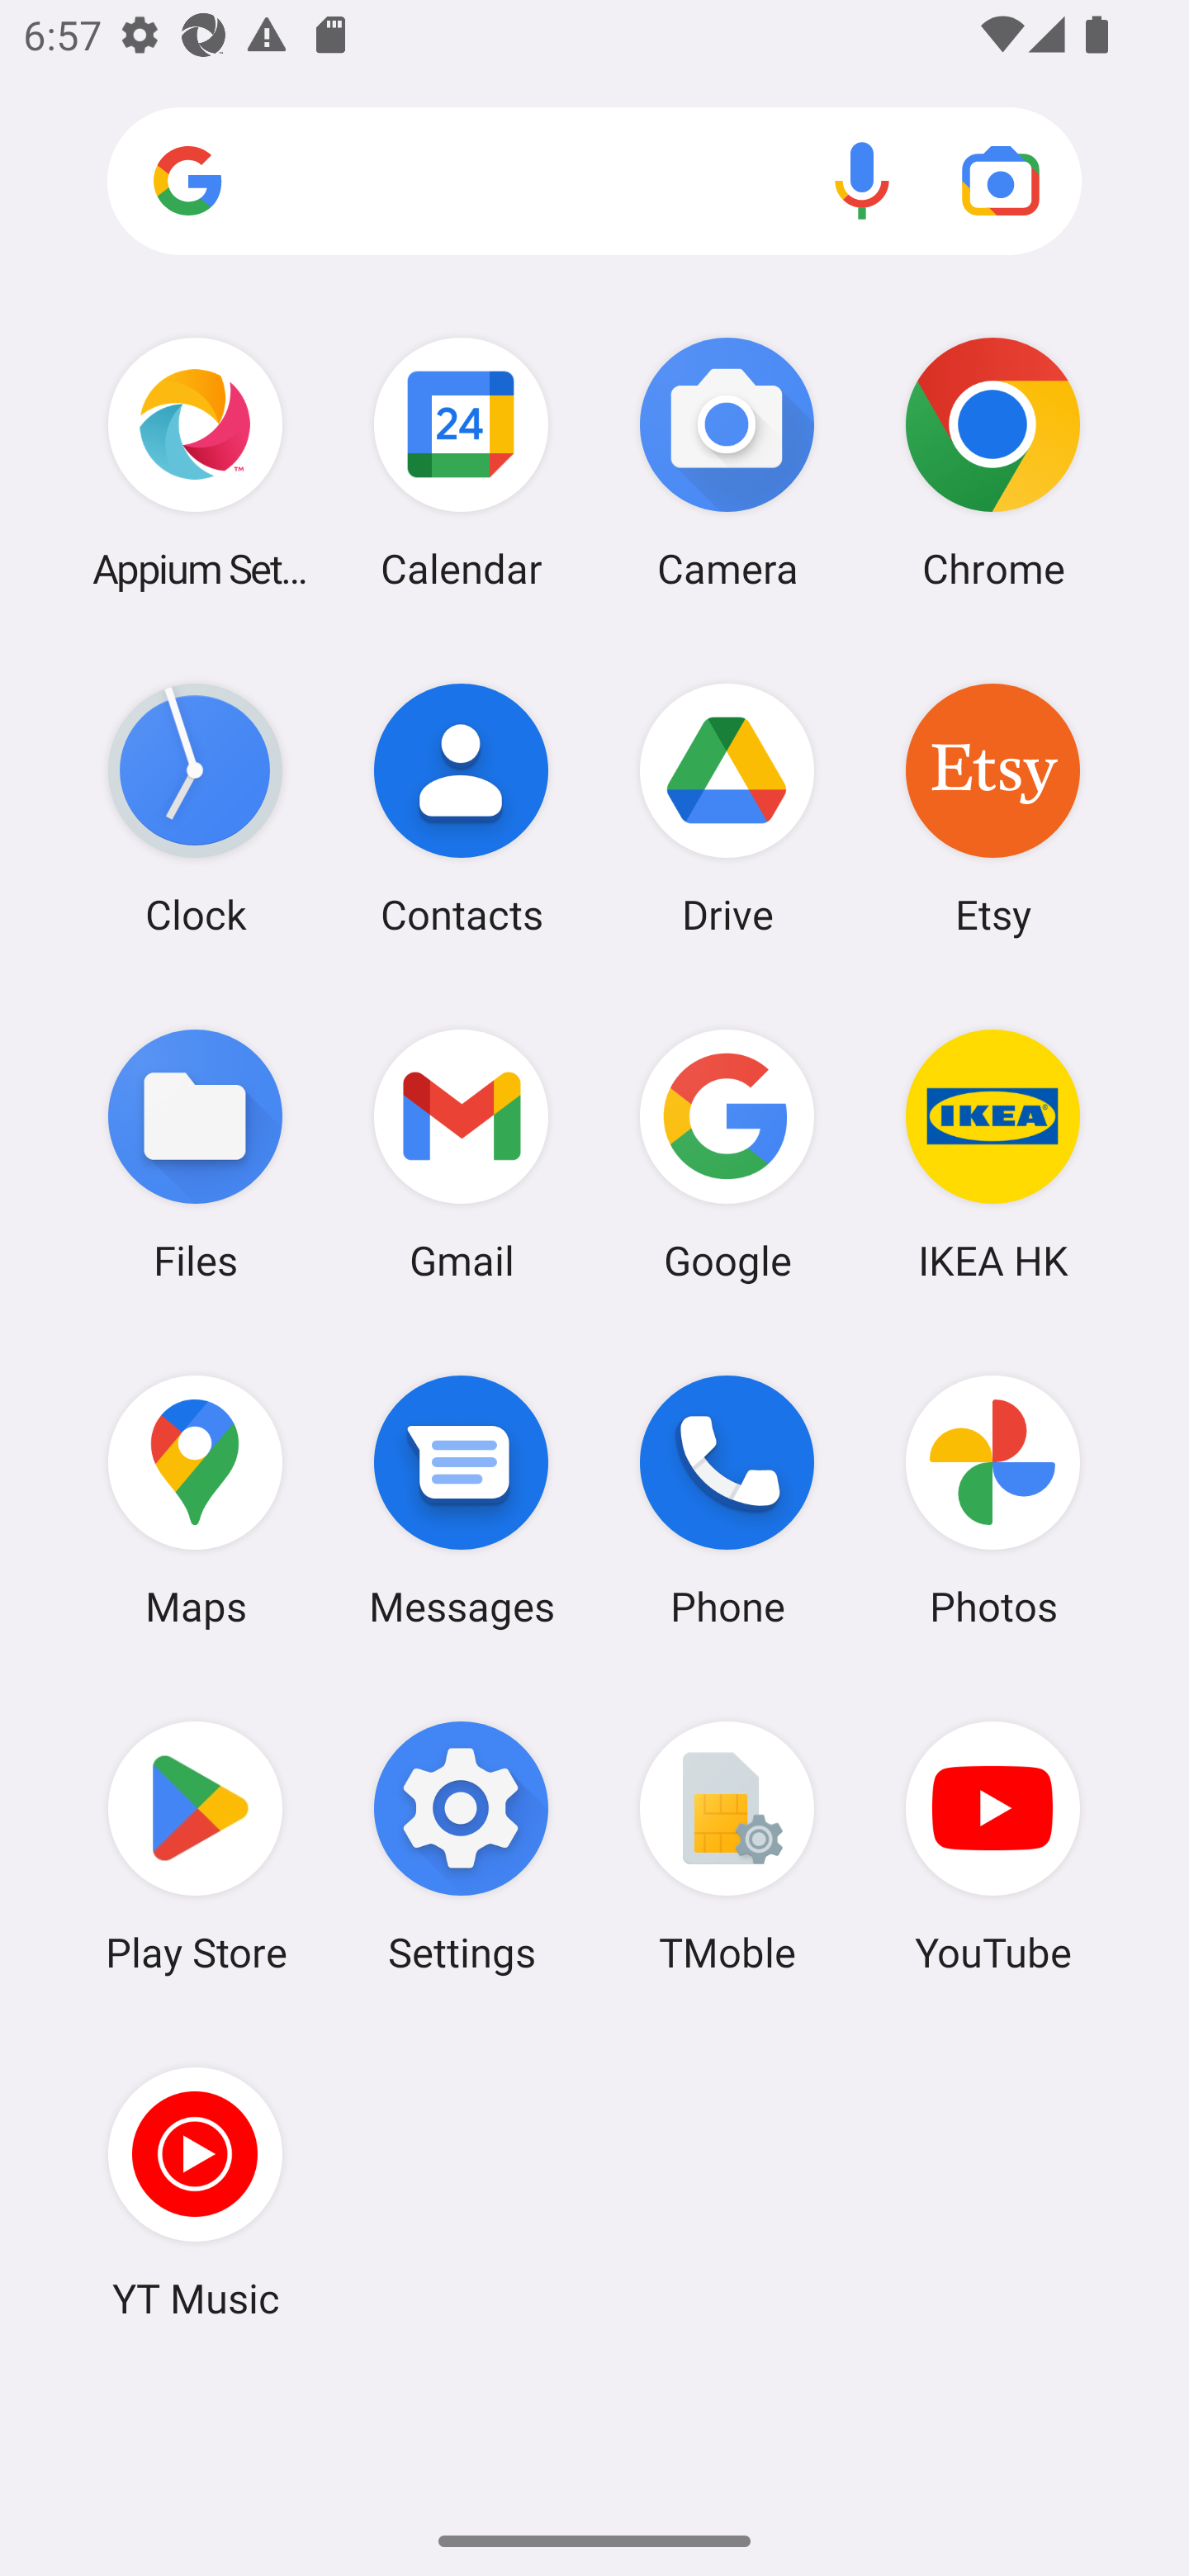 This screenshot has height=2576, width=1189. What do you see at coordinates (461, 1500) in the screenshot?
I see `Messages` at bounding box center [461, 1500].